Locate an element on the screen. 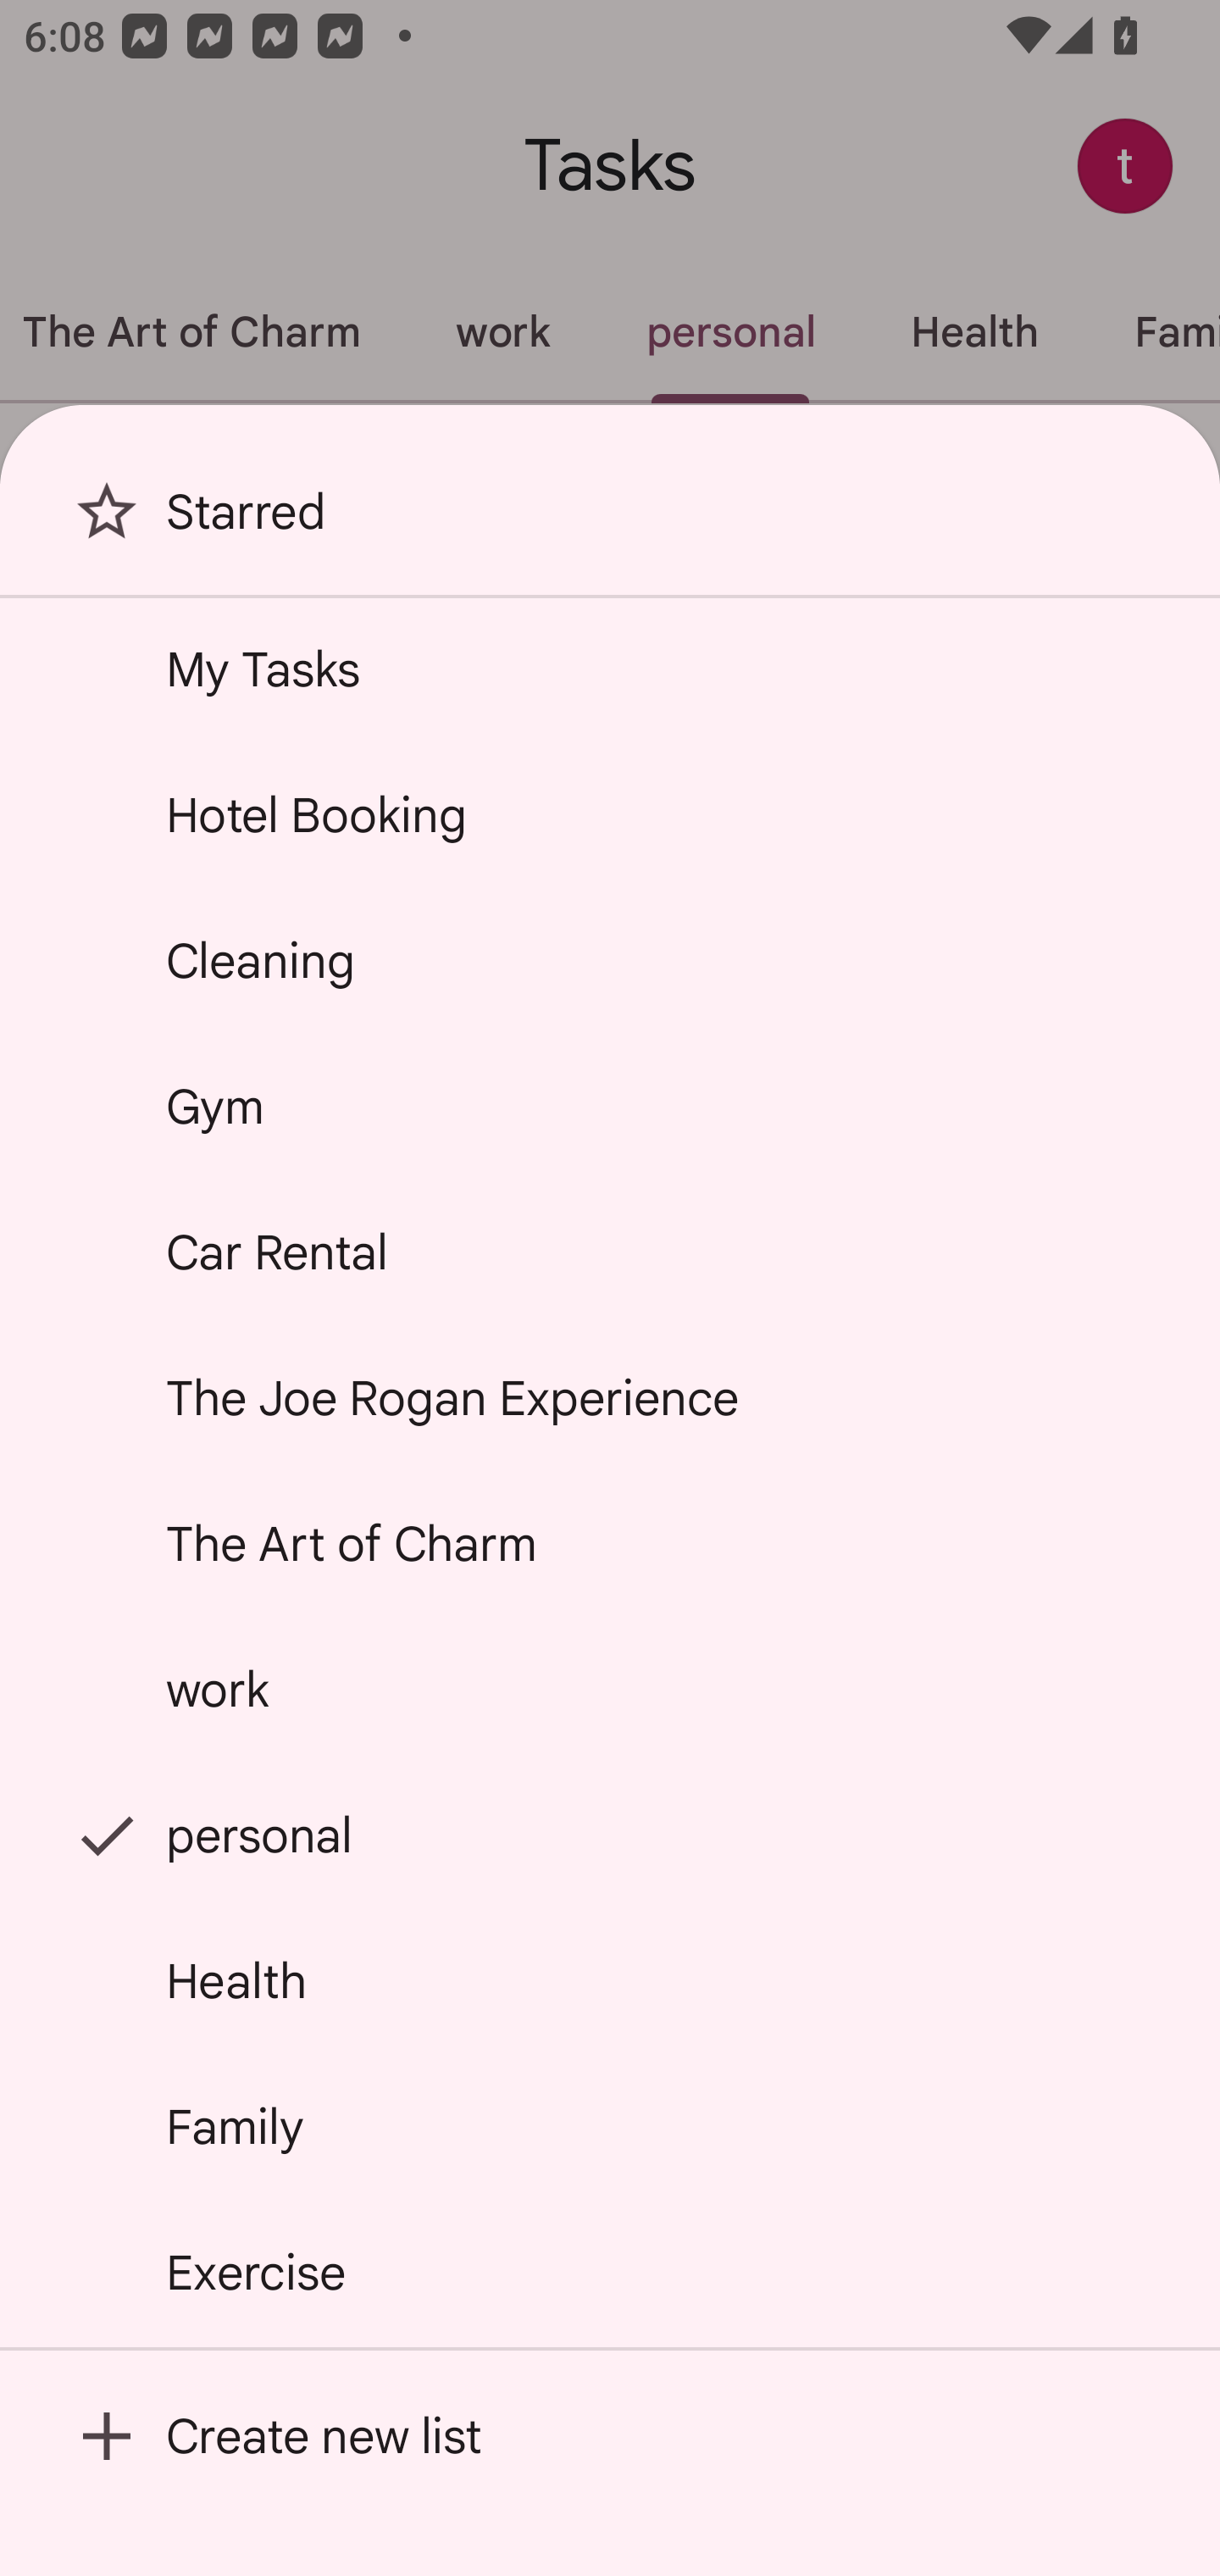 This screenshot has width=1220, height=2576. The Art of Charm is located at coordinates (610, 1544).